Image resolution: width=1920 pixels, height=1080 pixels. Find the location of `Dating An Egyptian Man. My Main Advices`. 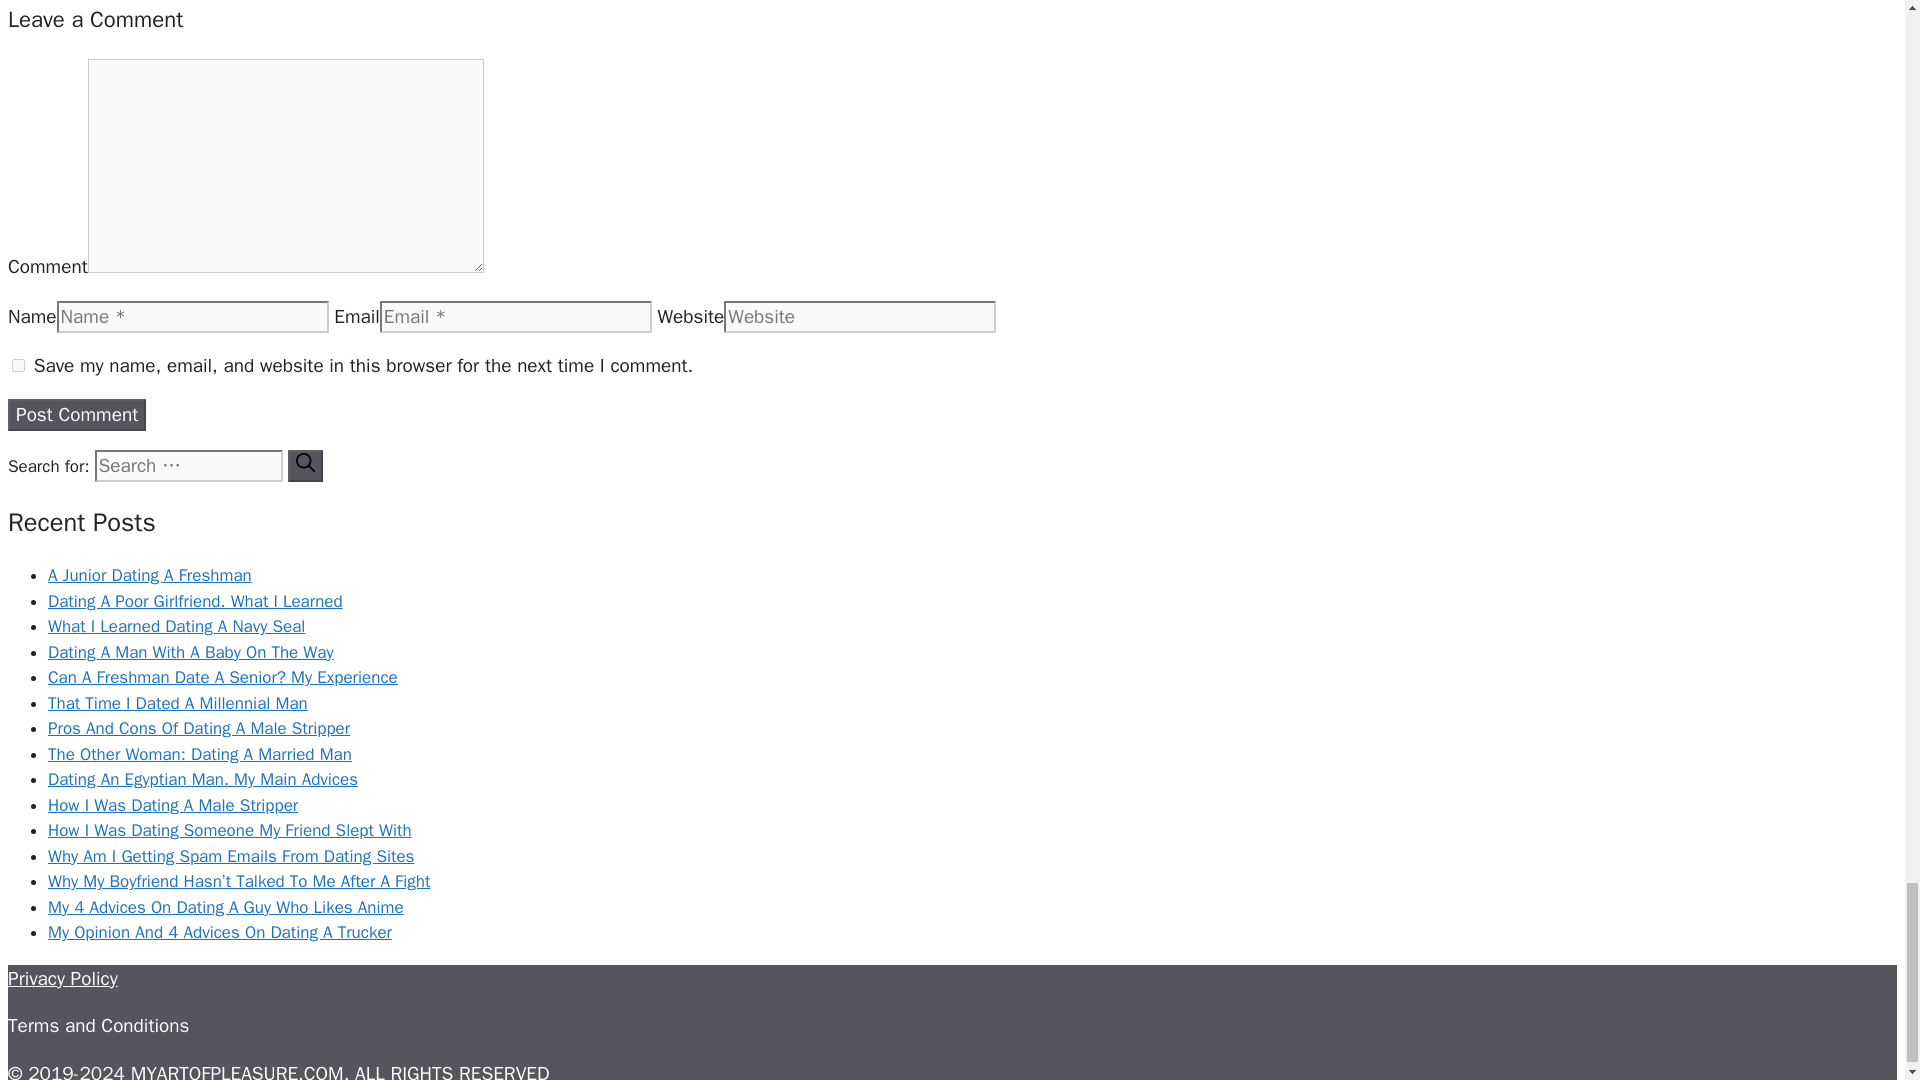

Dating An Egyptian Man. My Main Advices is located at coordinates (202, 778).